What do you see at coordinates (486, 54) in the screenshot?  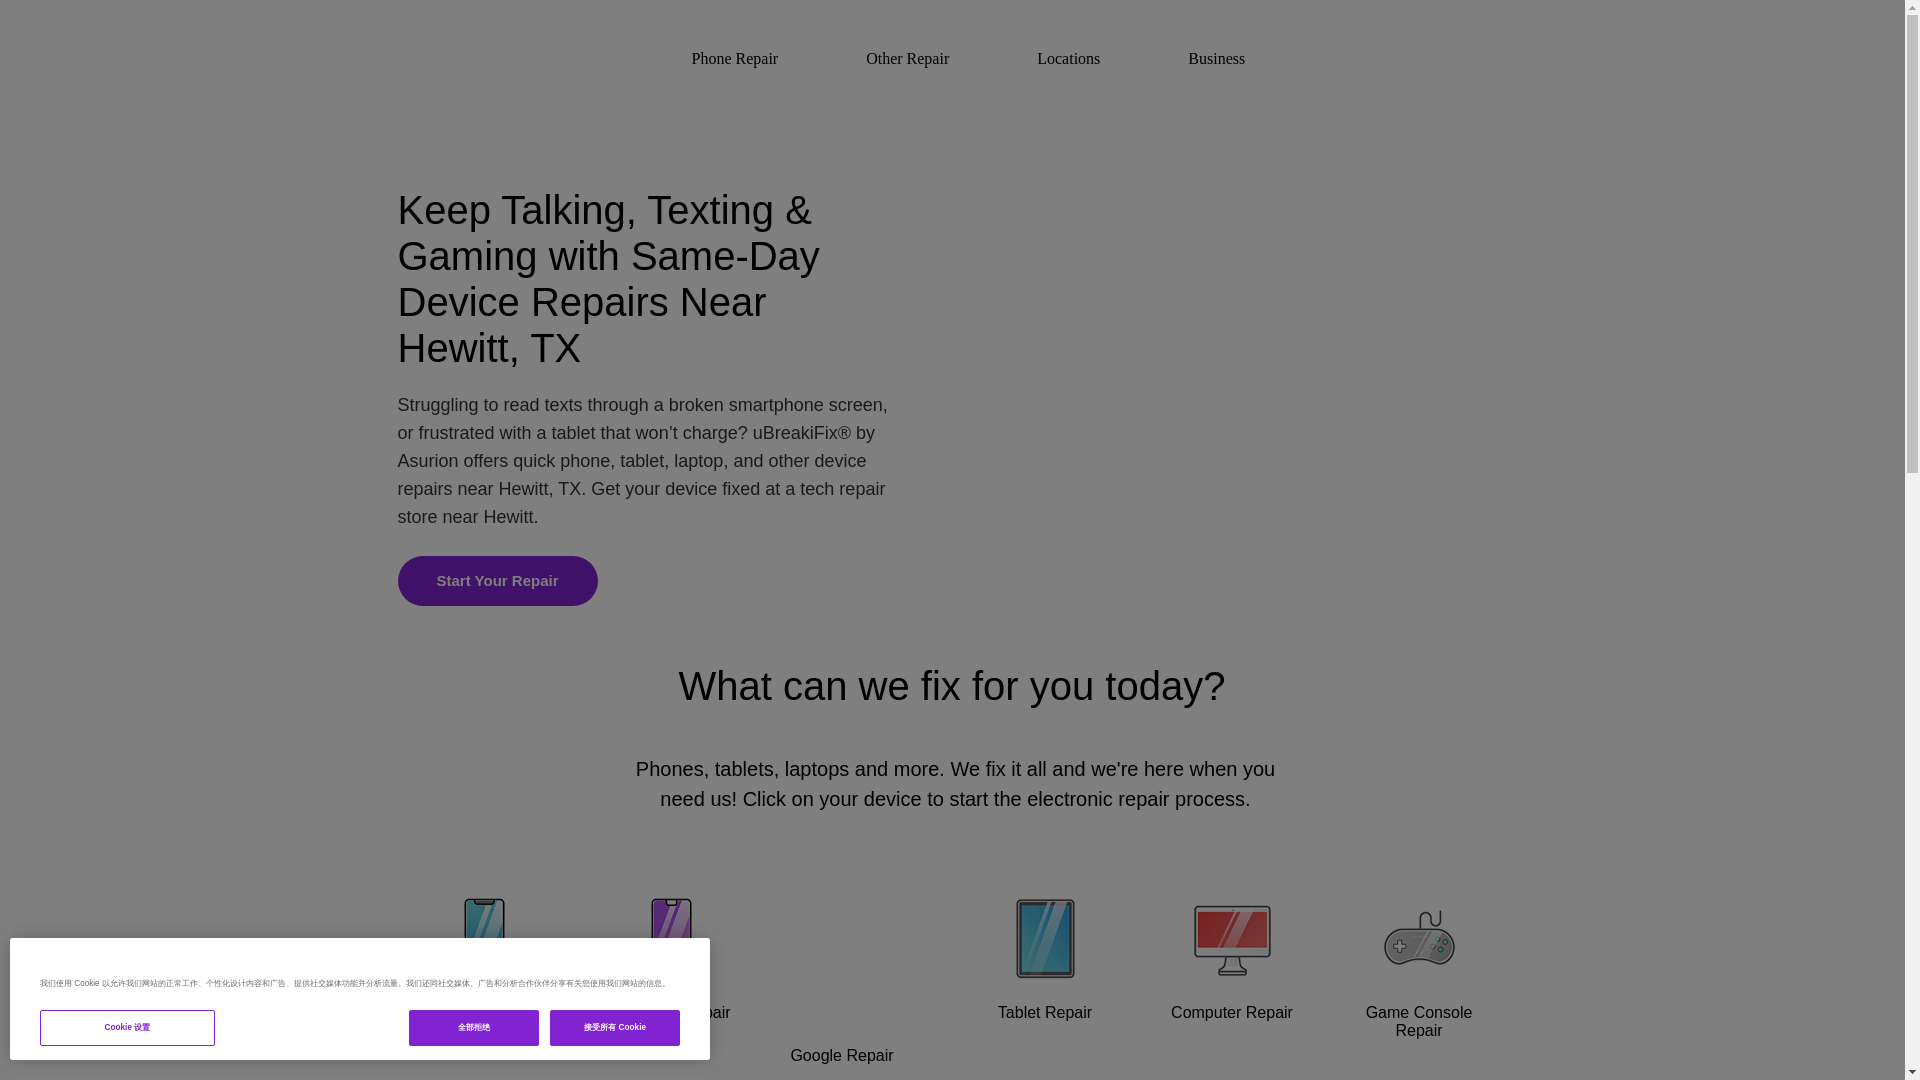 I see `UBREAKIFIX` at bounding box center [486, 54].